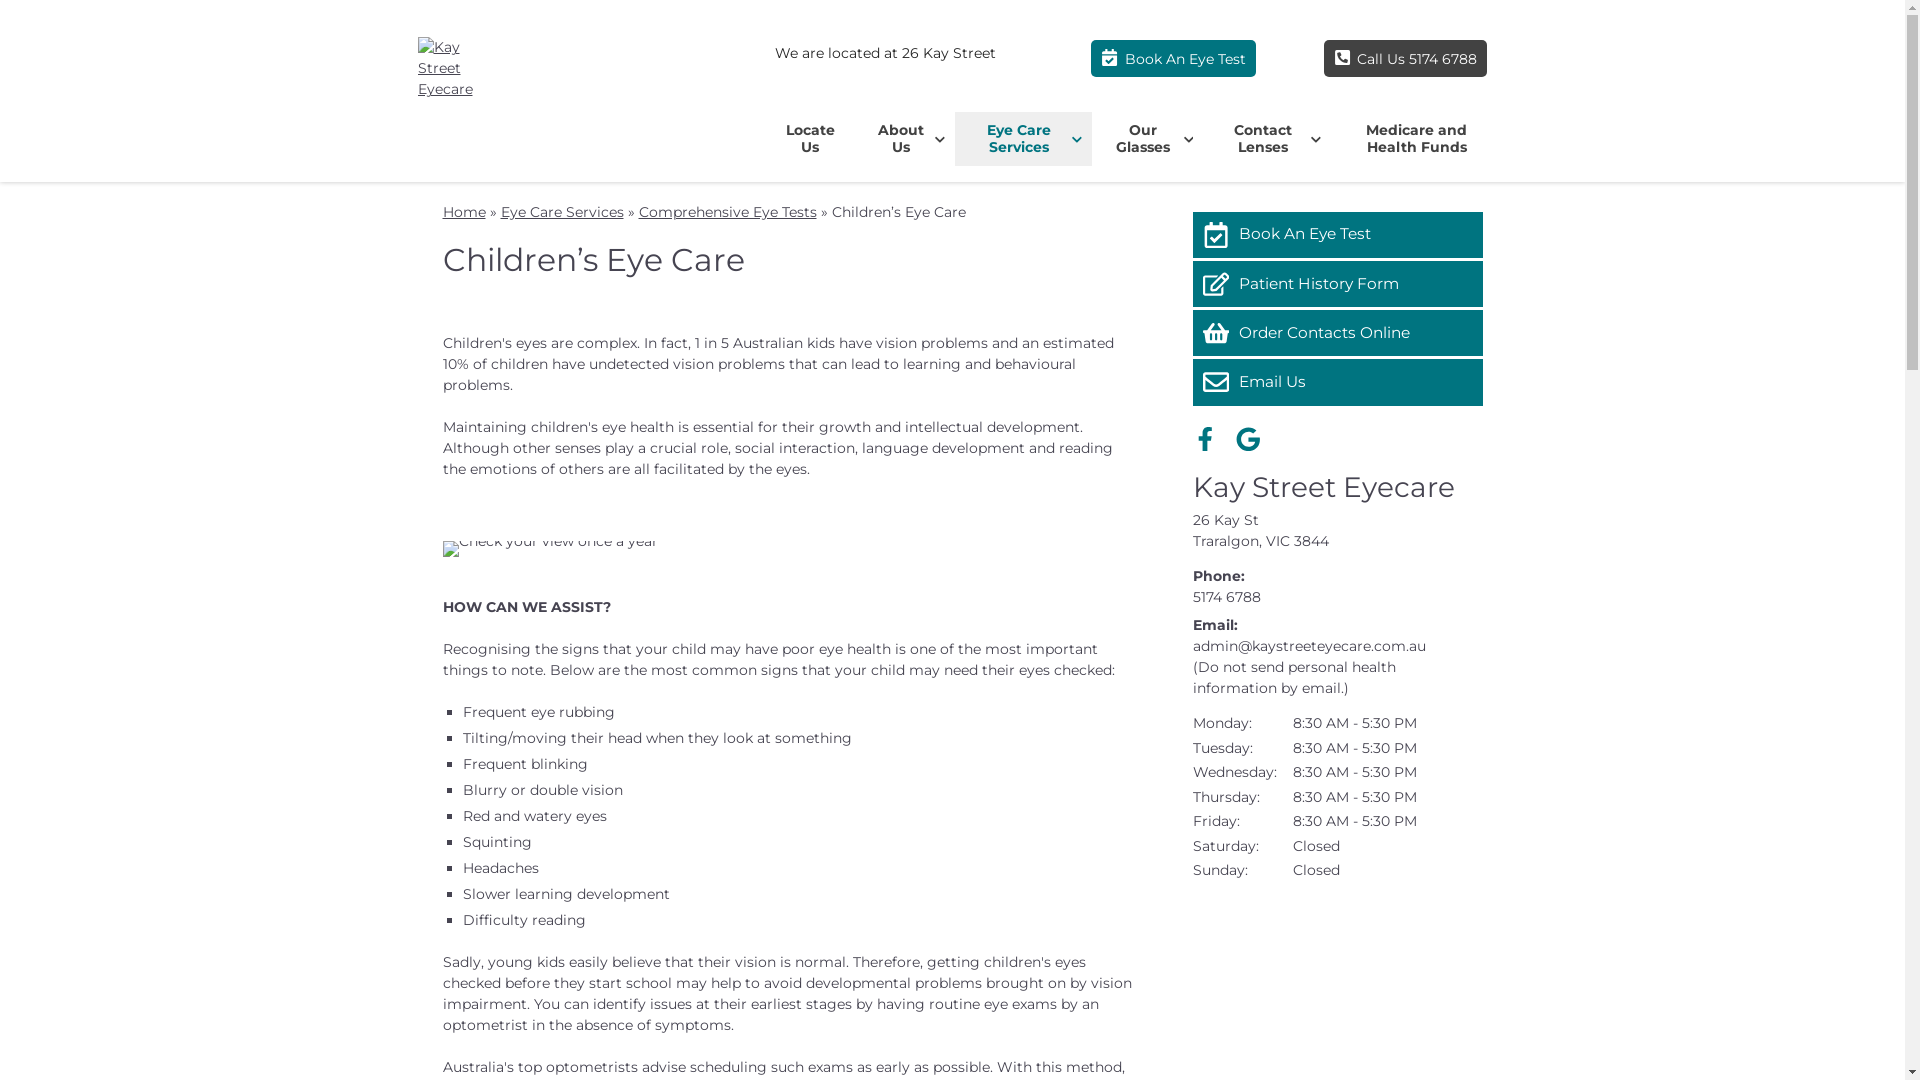 This screenshot has width=1920, height=1080. I want to click on About Us, so click(906, 139).